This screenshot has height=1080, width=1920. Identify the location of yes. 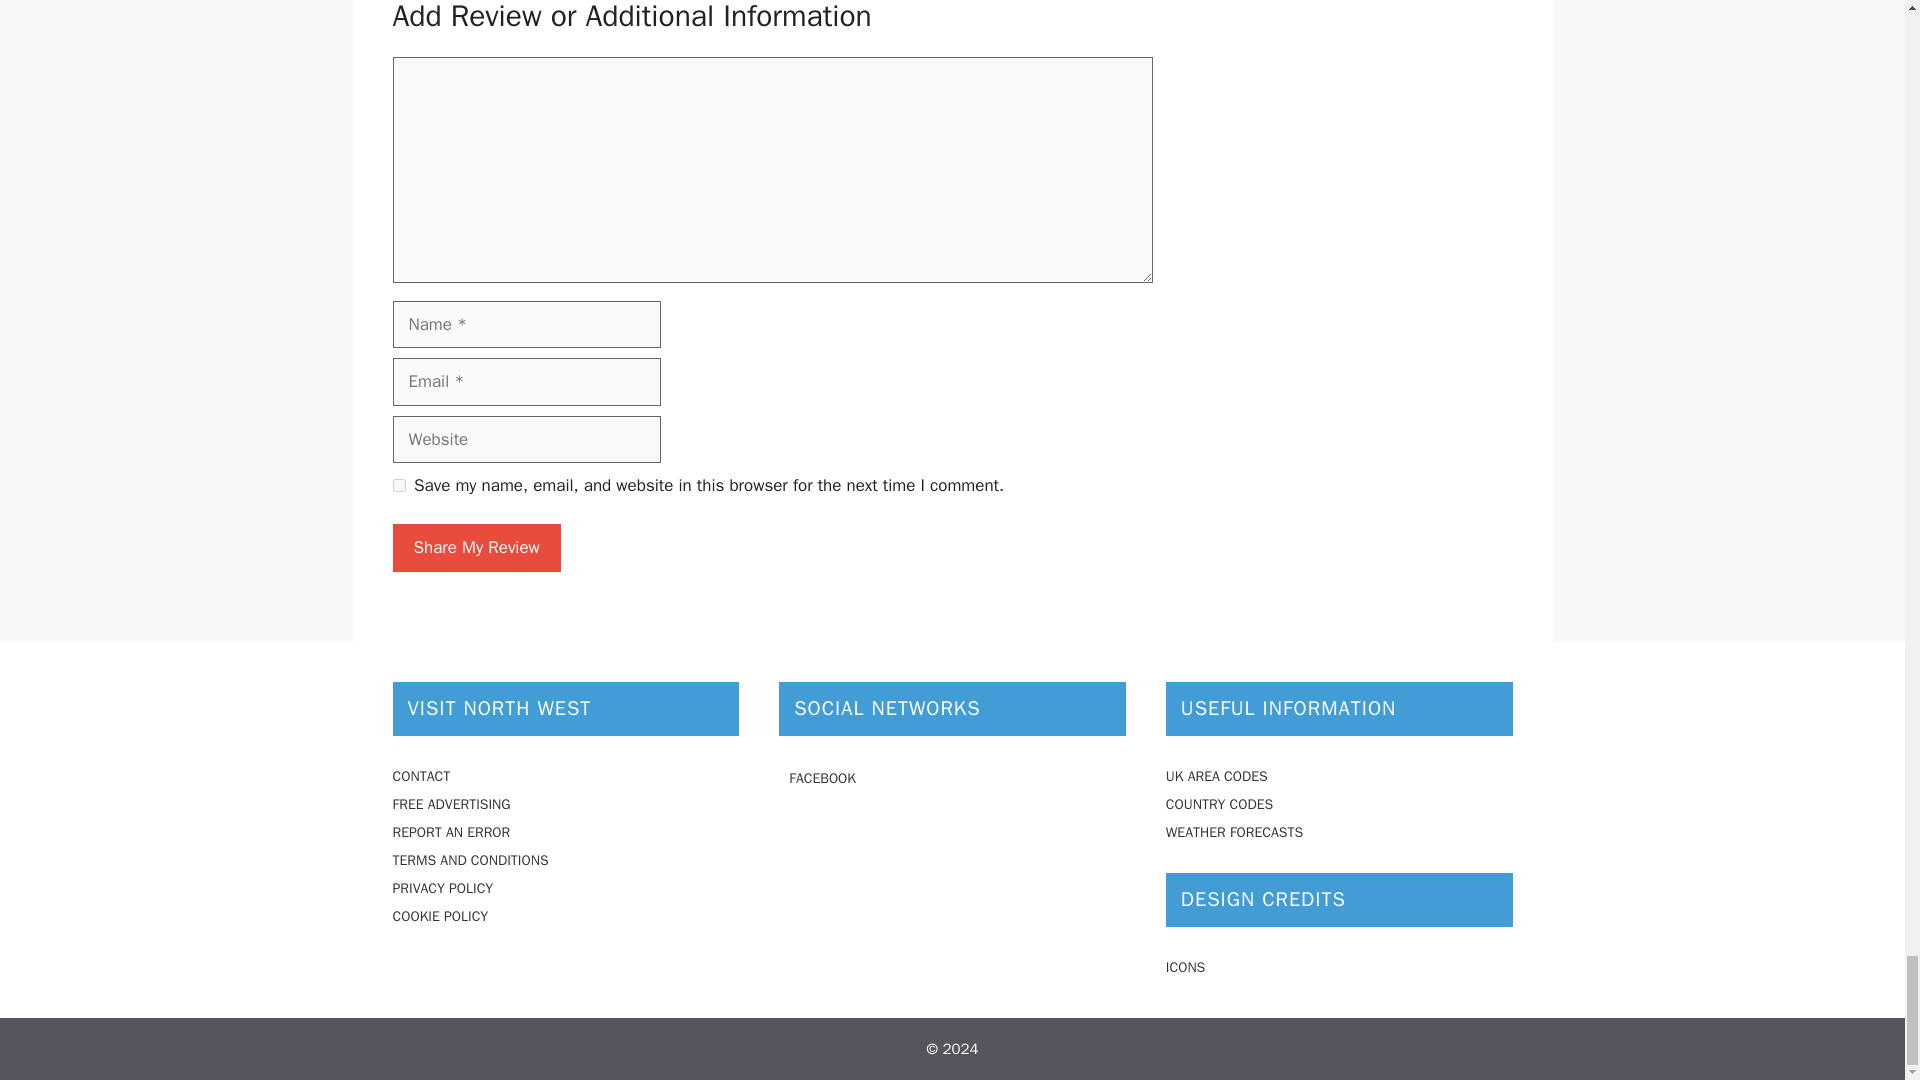
(398, 486).